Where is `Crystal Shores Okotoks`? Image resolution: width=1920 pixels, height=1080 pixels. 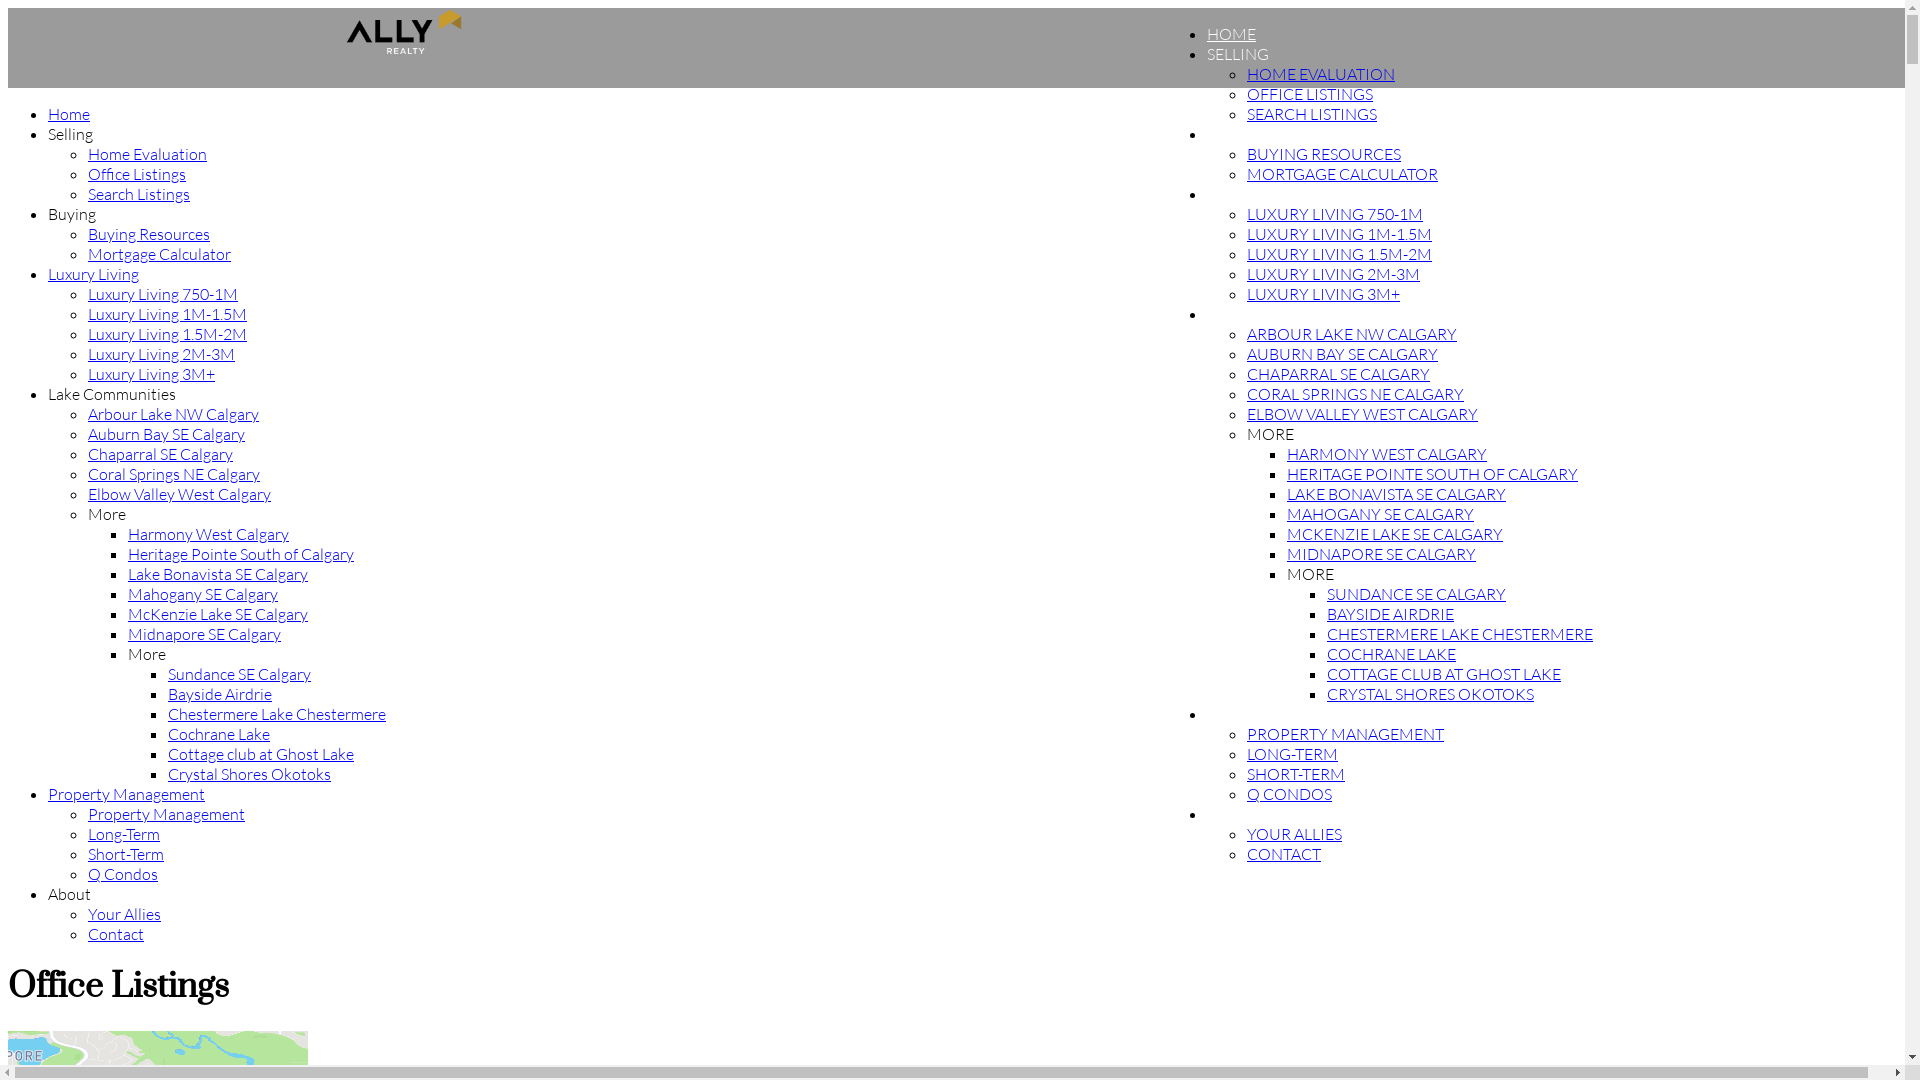
Crystal Shores Okotoks is located at coordinates (250, 774).